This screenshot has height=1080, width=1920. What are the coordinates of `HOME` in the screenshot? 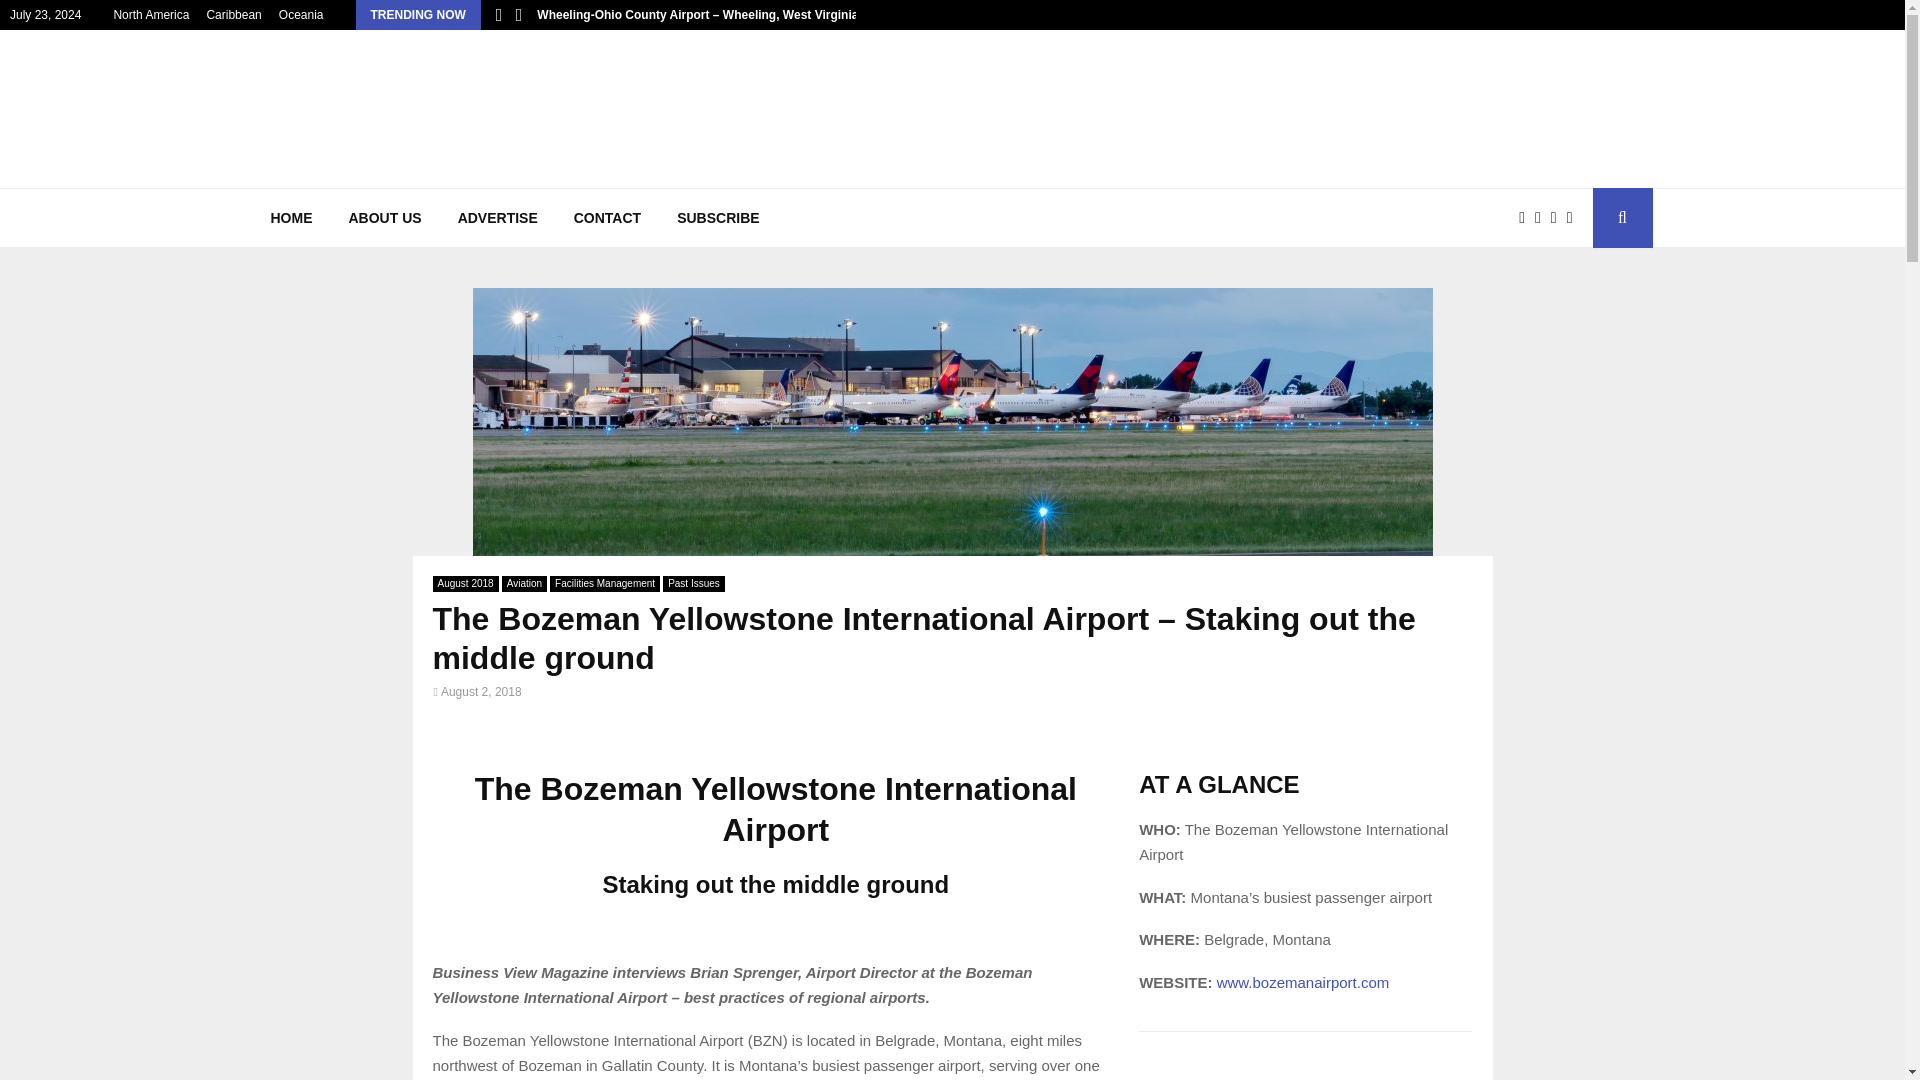 It's located at (290, 218).